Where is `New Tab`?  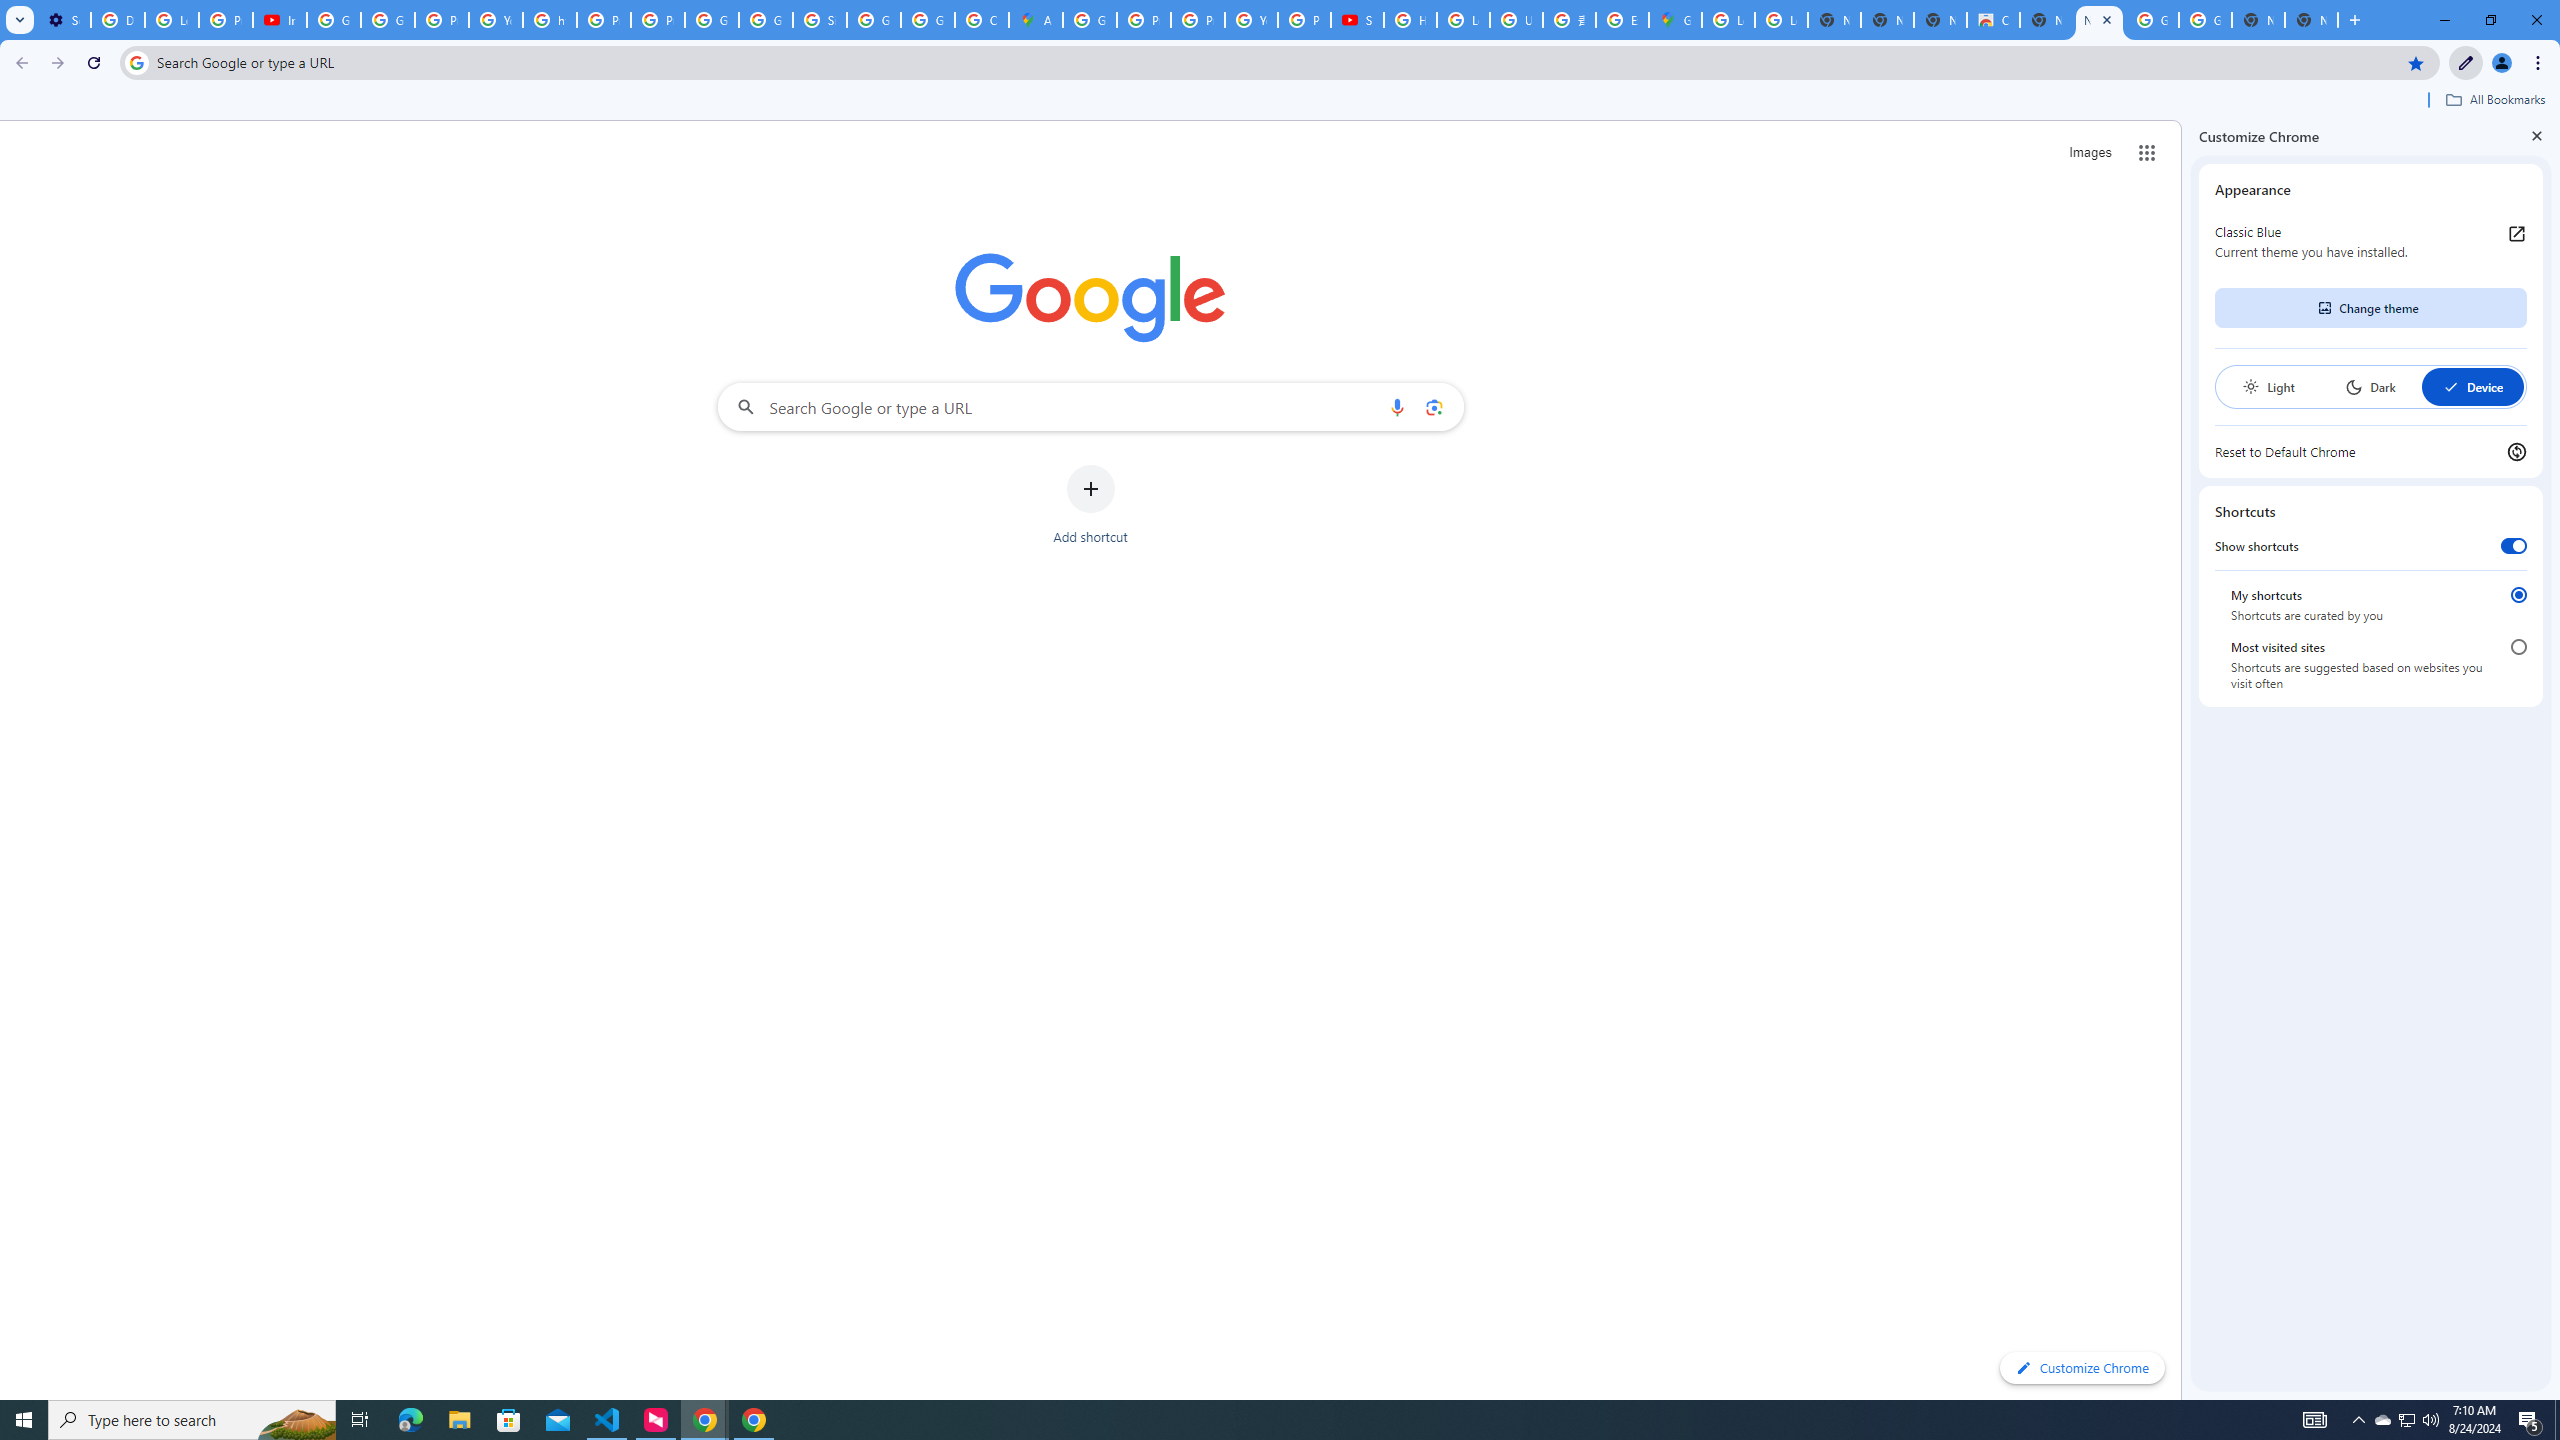
New Tab is located at coordinates (2311, 20).